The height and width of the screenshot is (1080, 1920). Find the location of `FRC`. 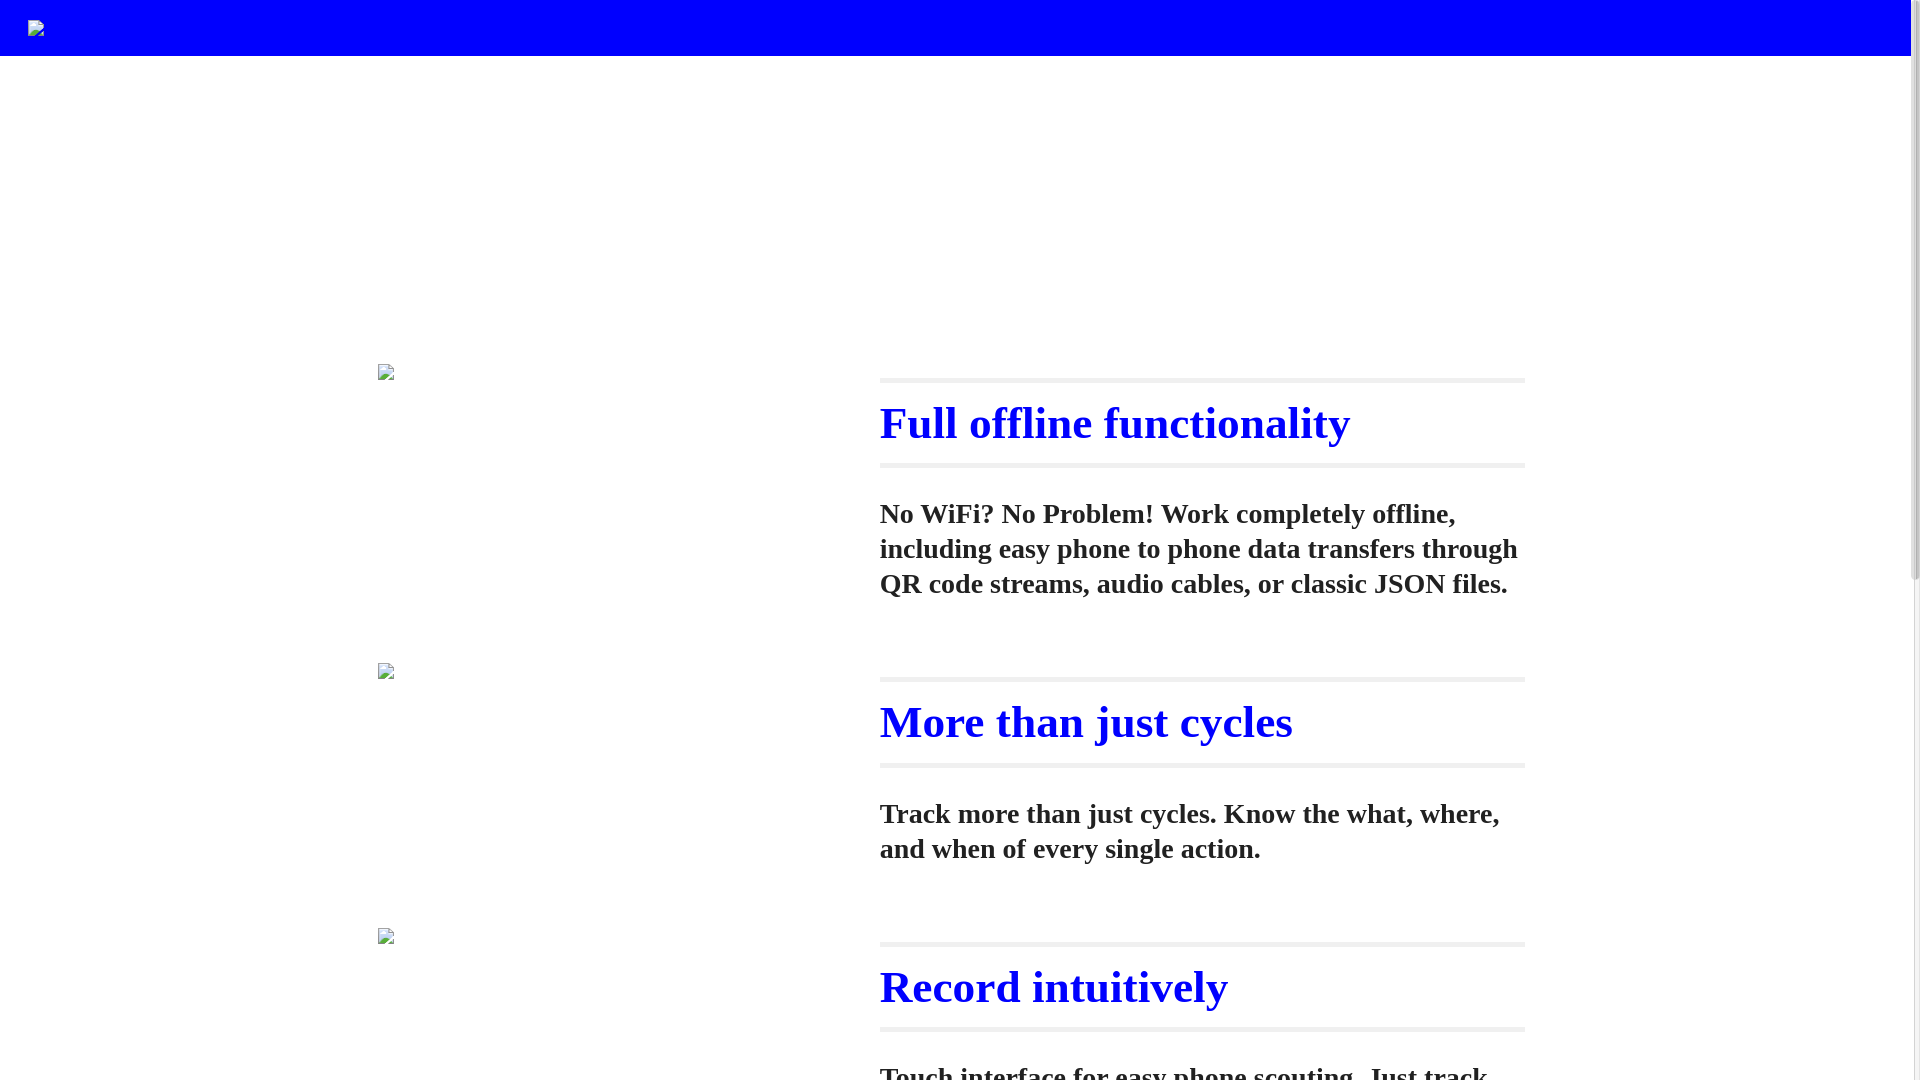

FRC is located at coordinates (1372, 128).